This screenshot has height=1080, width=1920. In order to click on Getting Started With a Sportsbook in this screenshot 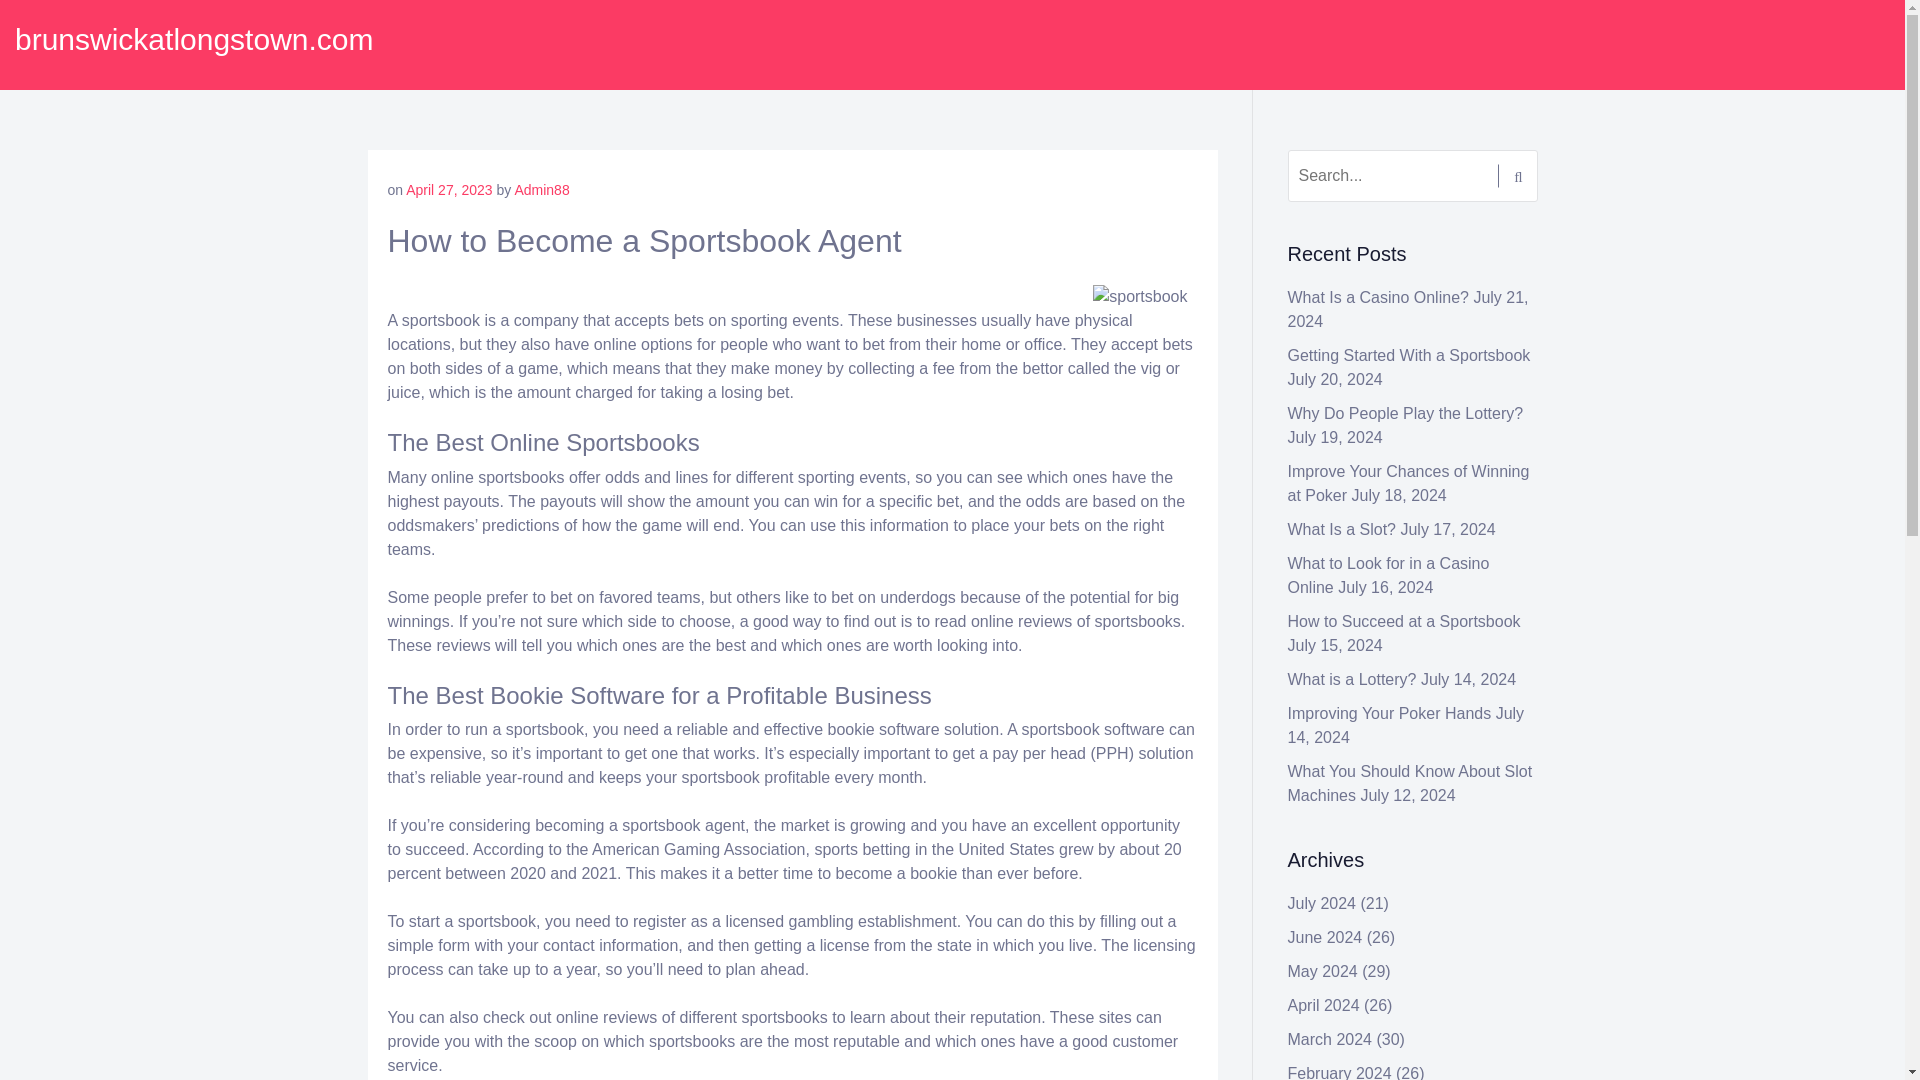, I will do `click(1409, 354)`.